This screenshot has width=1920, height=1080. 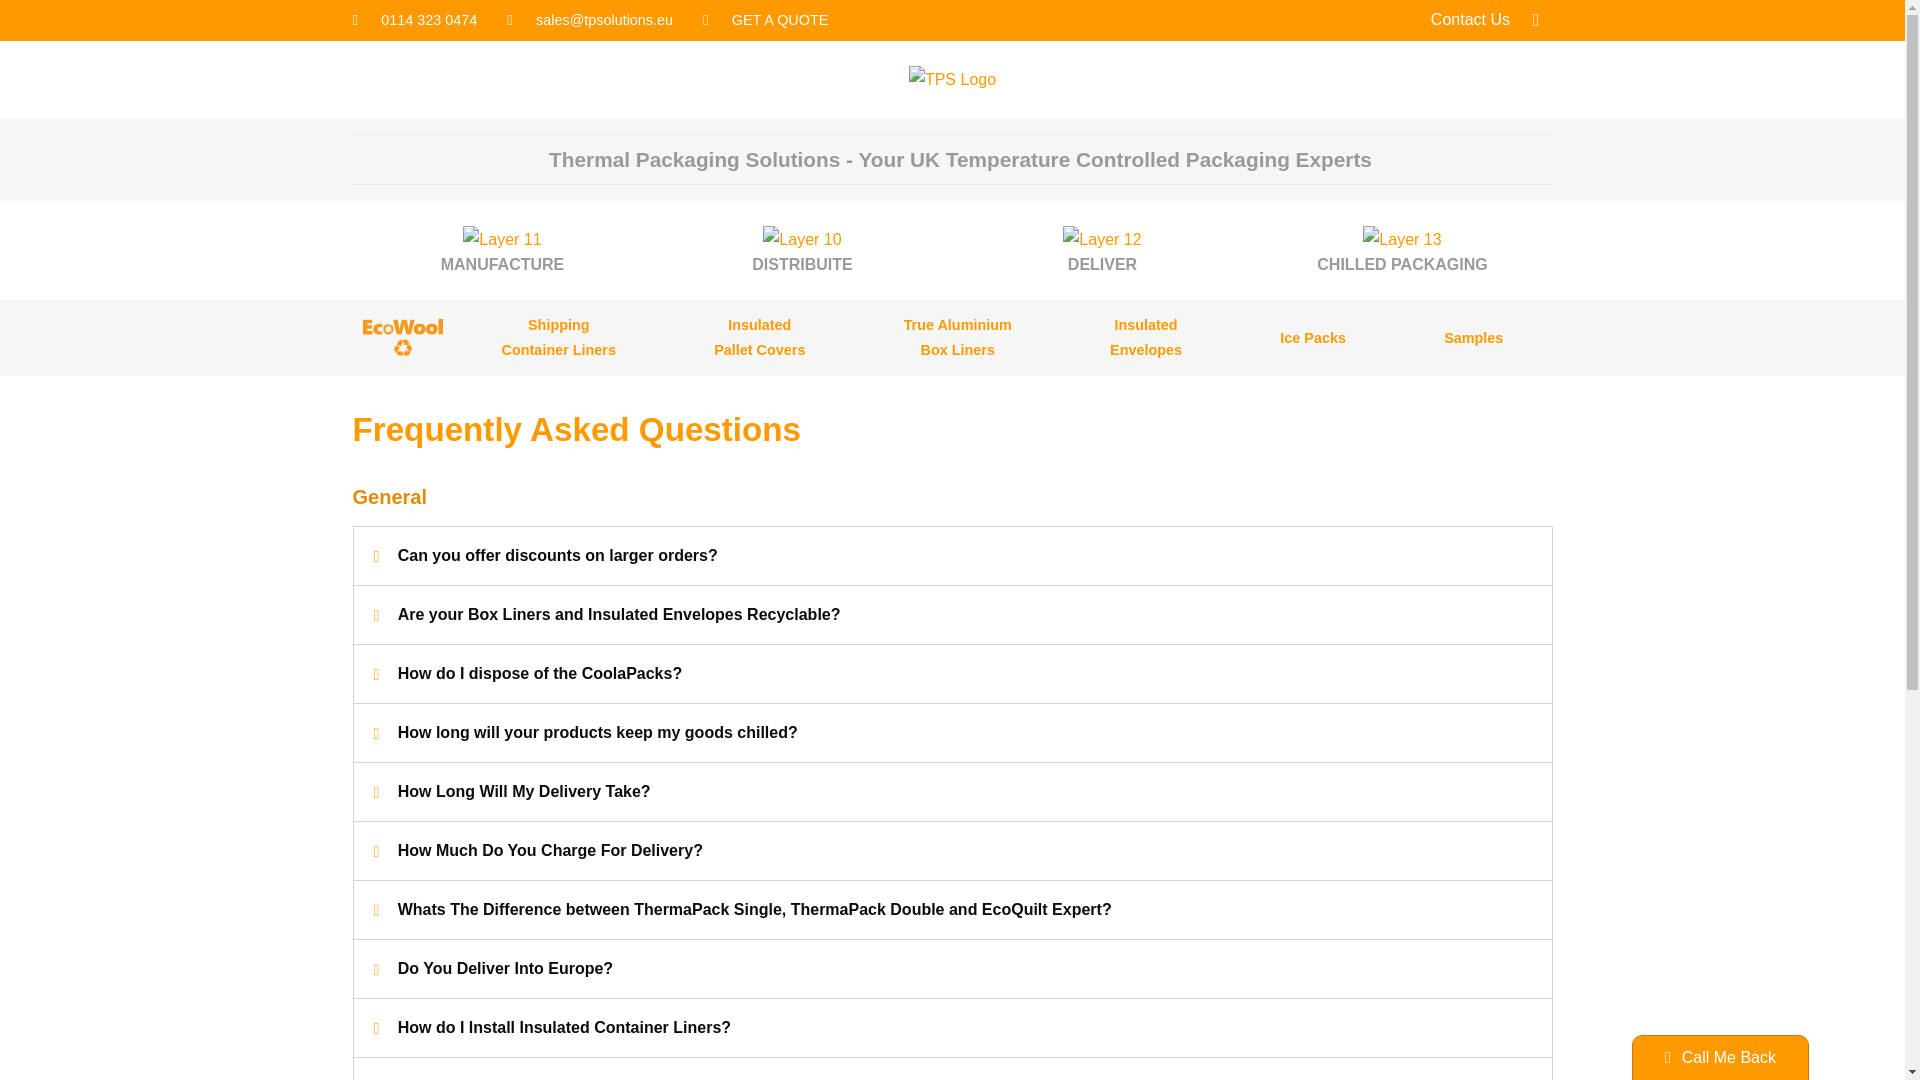 I want to click on Layer 13, so click(x=1402, y=239).